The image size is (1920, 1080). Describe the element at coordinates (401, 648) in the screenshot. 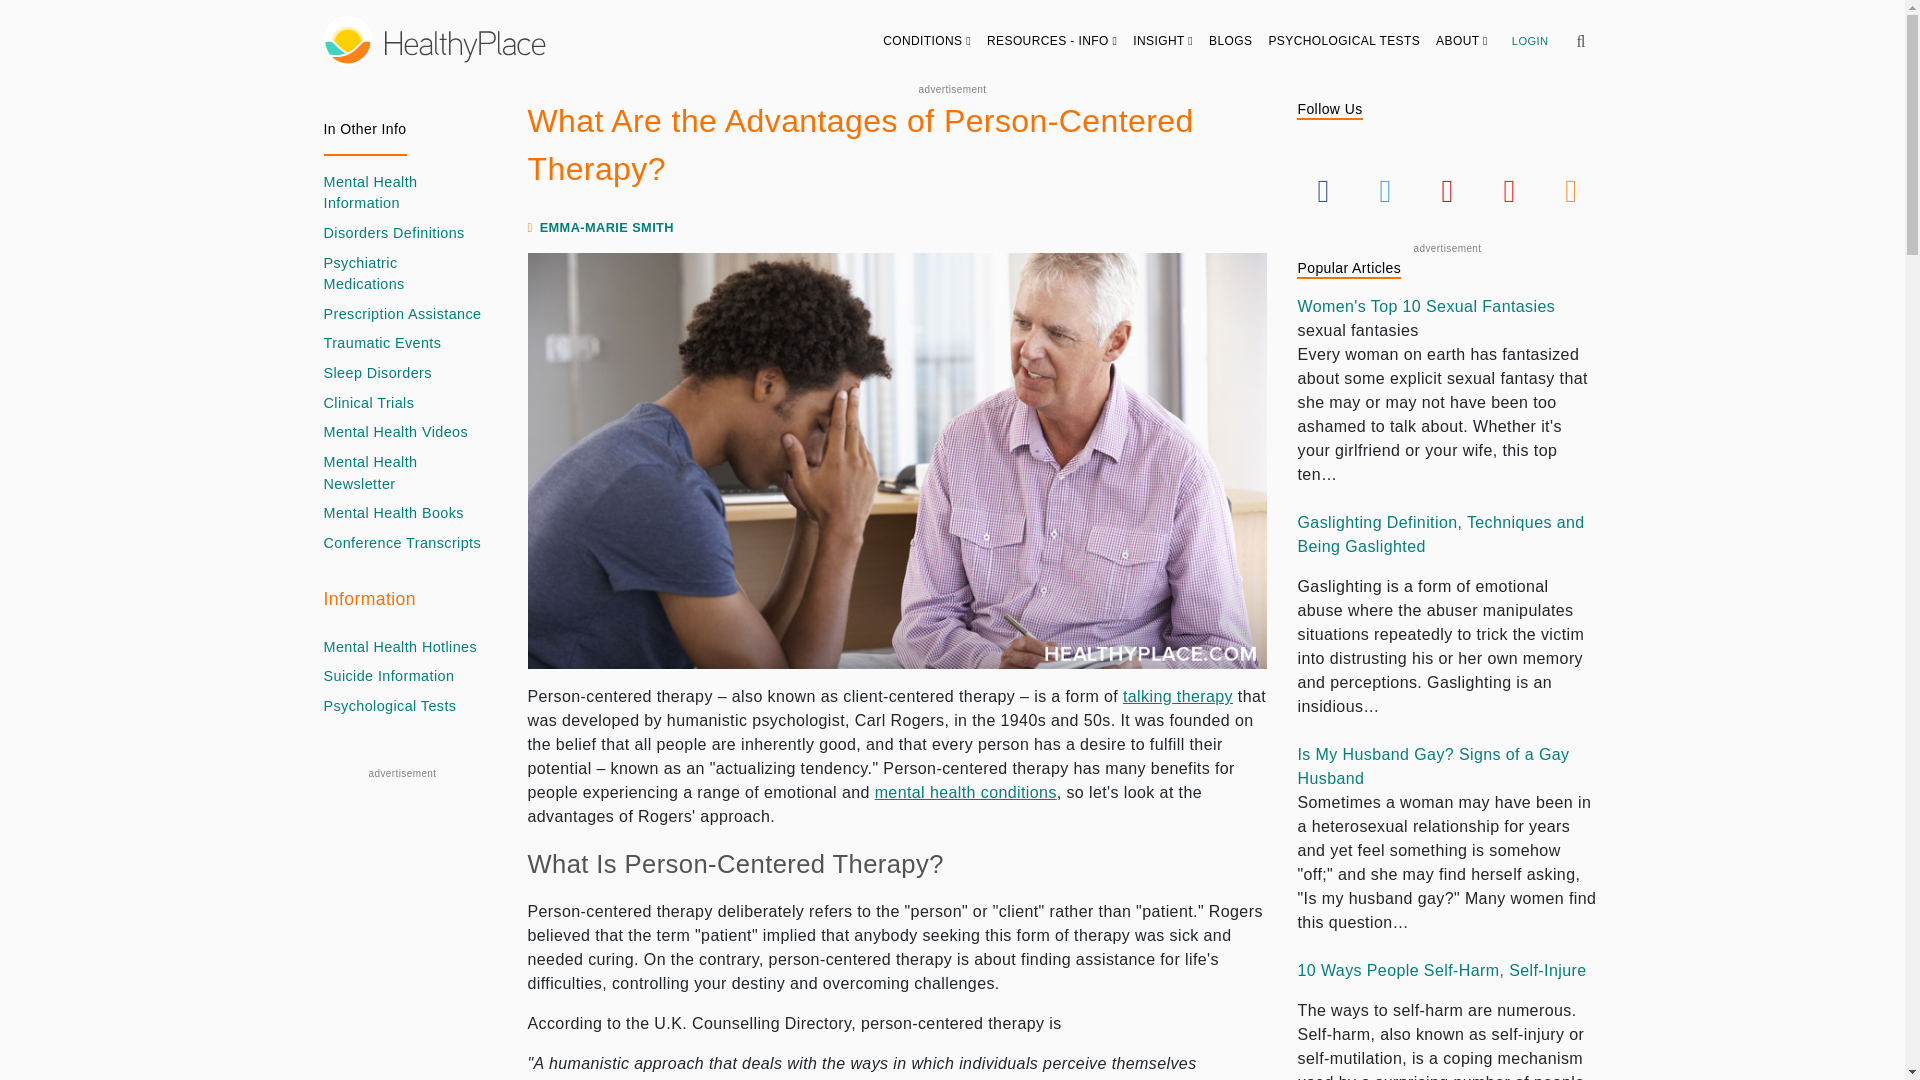

I see `Mental Health Hotline Numbers and Referral Resources` at that location.